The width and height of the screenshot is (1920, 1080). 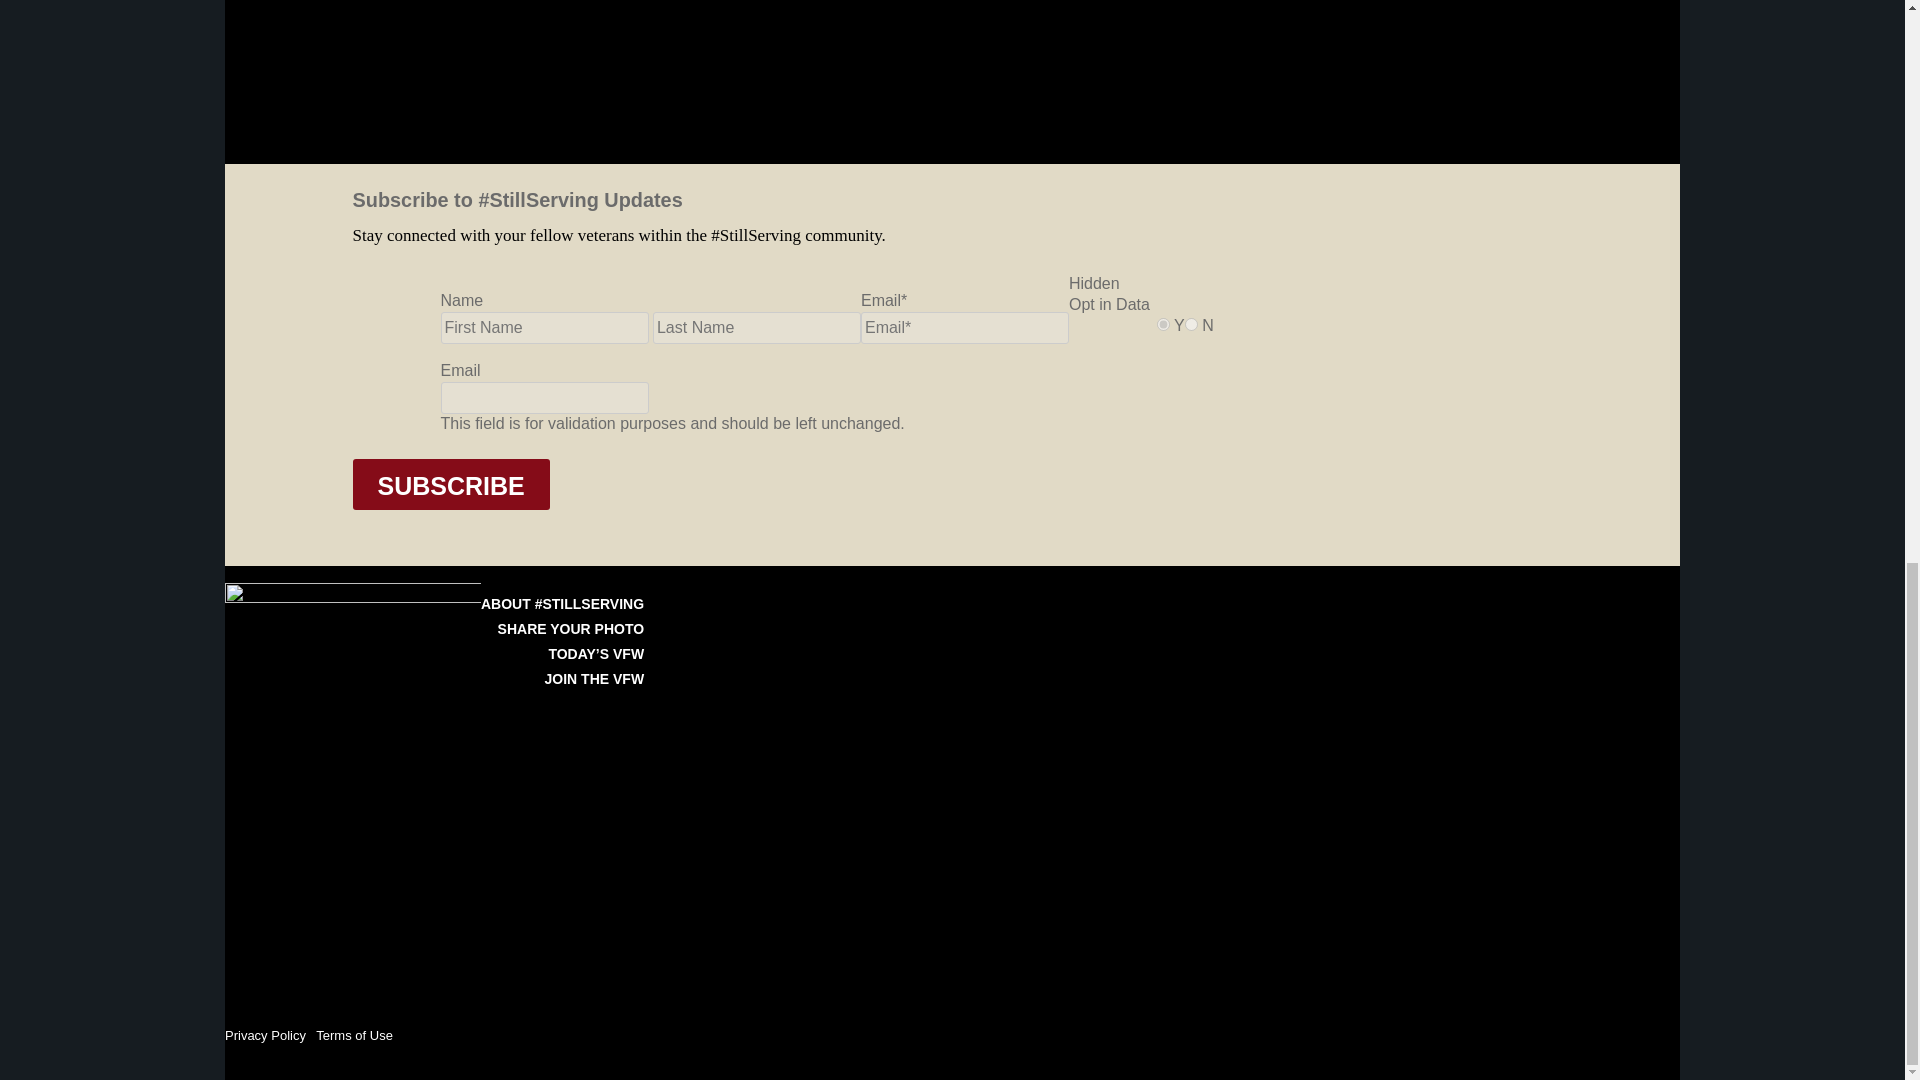 What do you see at coordinates (354, 1036) in the screenshot?
I see `Terms of Use` at bounding box center [354, 1036].